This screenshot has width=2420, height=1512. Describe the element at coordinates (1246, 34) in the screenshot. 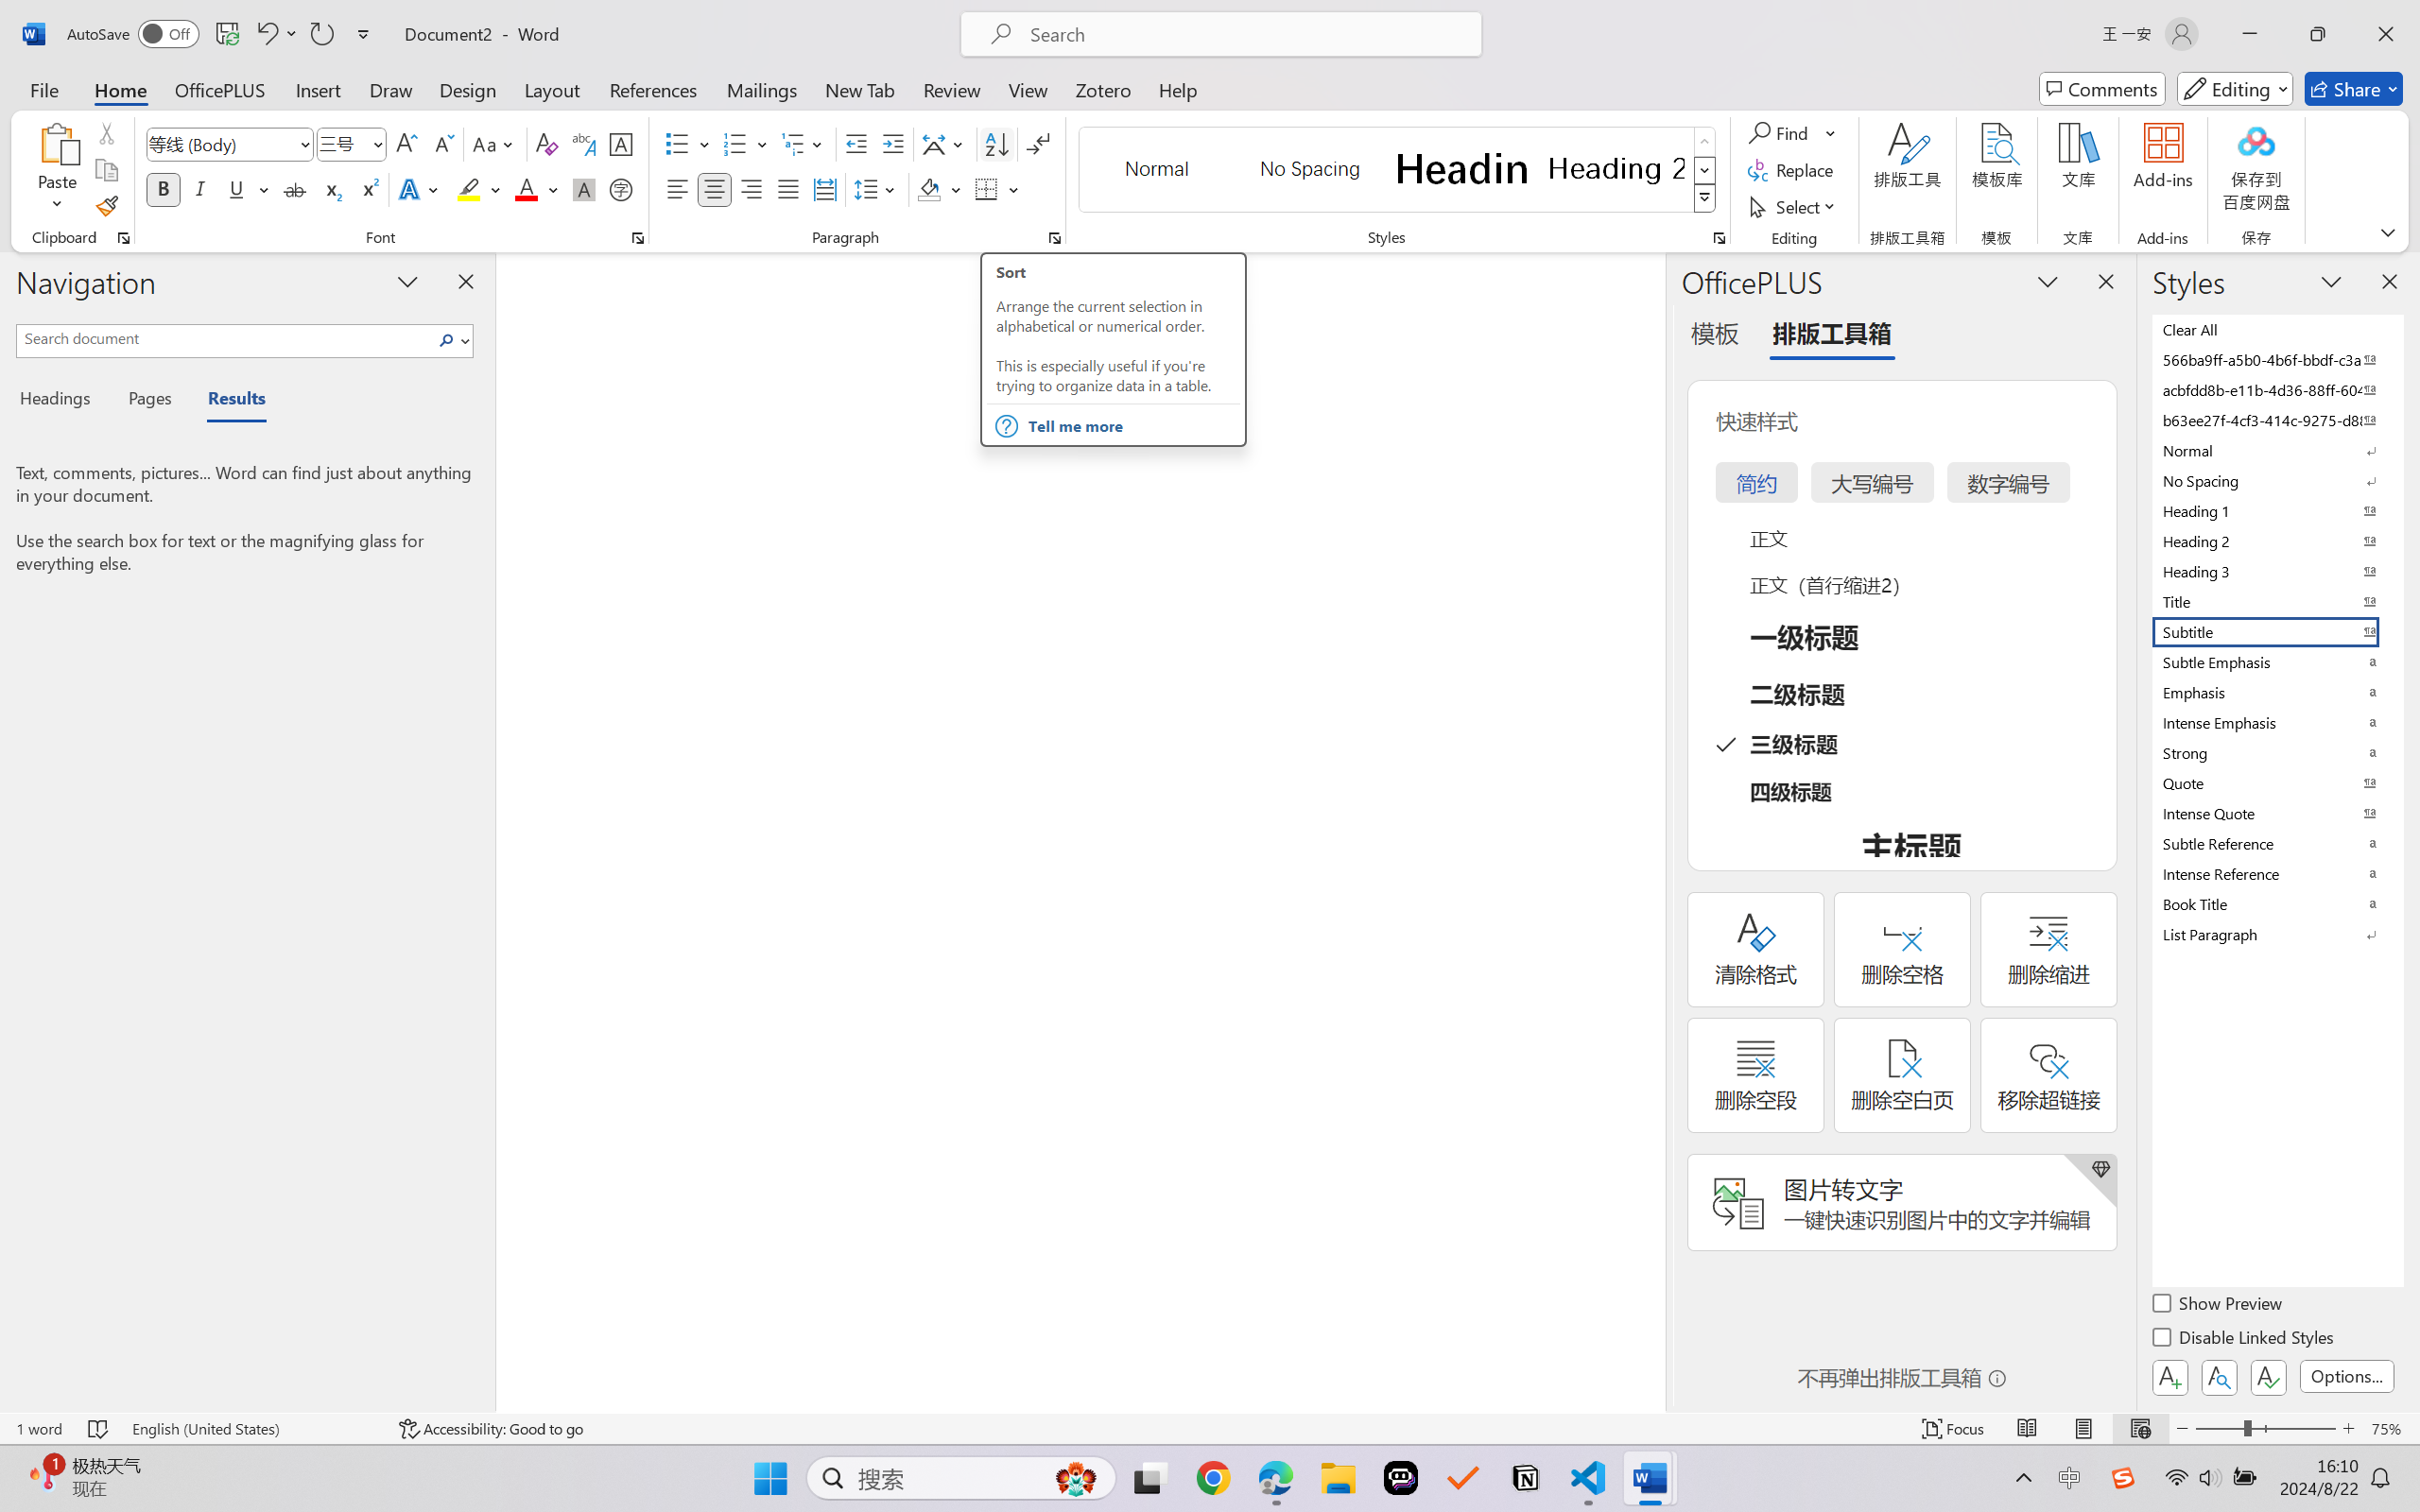

I see `Microsoft search` at that location.